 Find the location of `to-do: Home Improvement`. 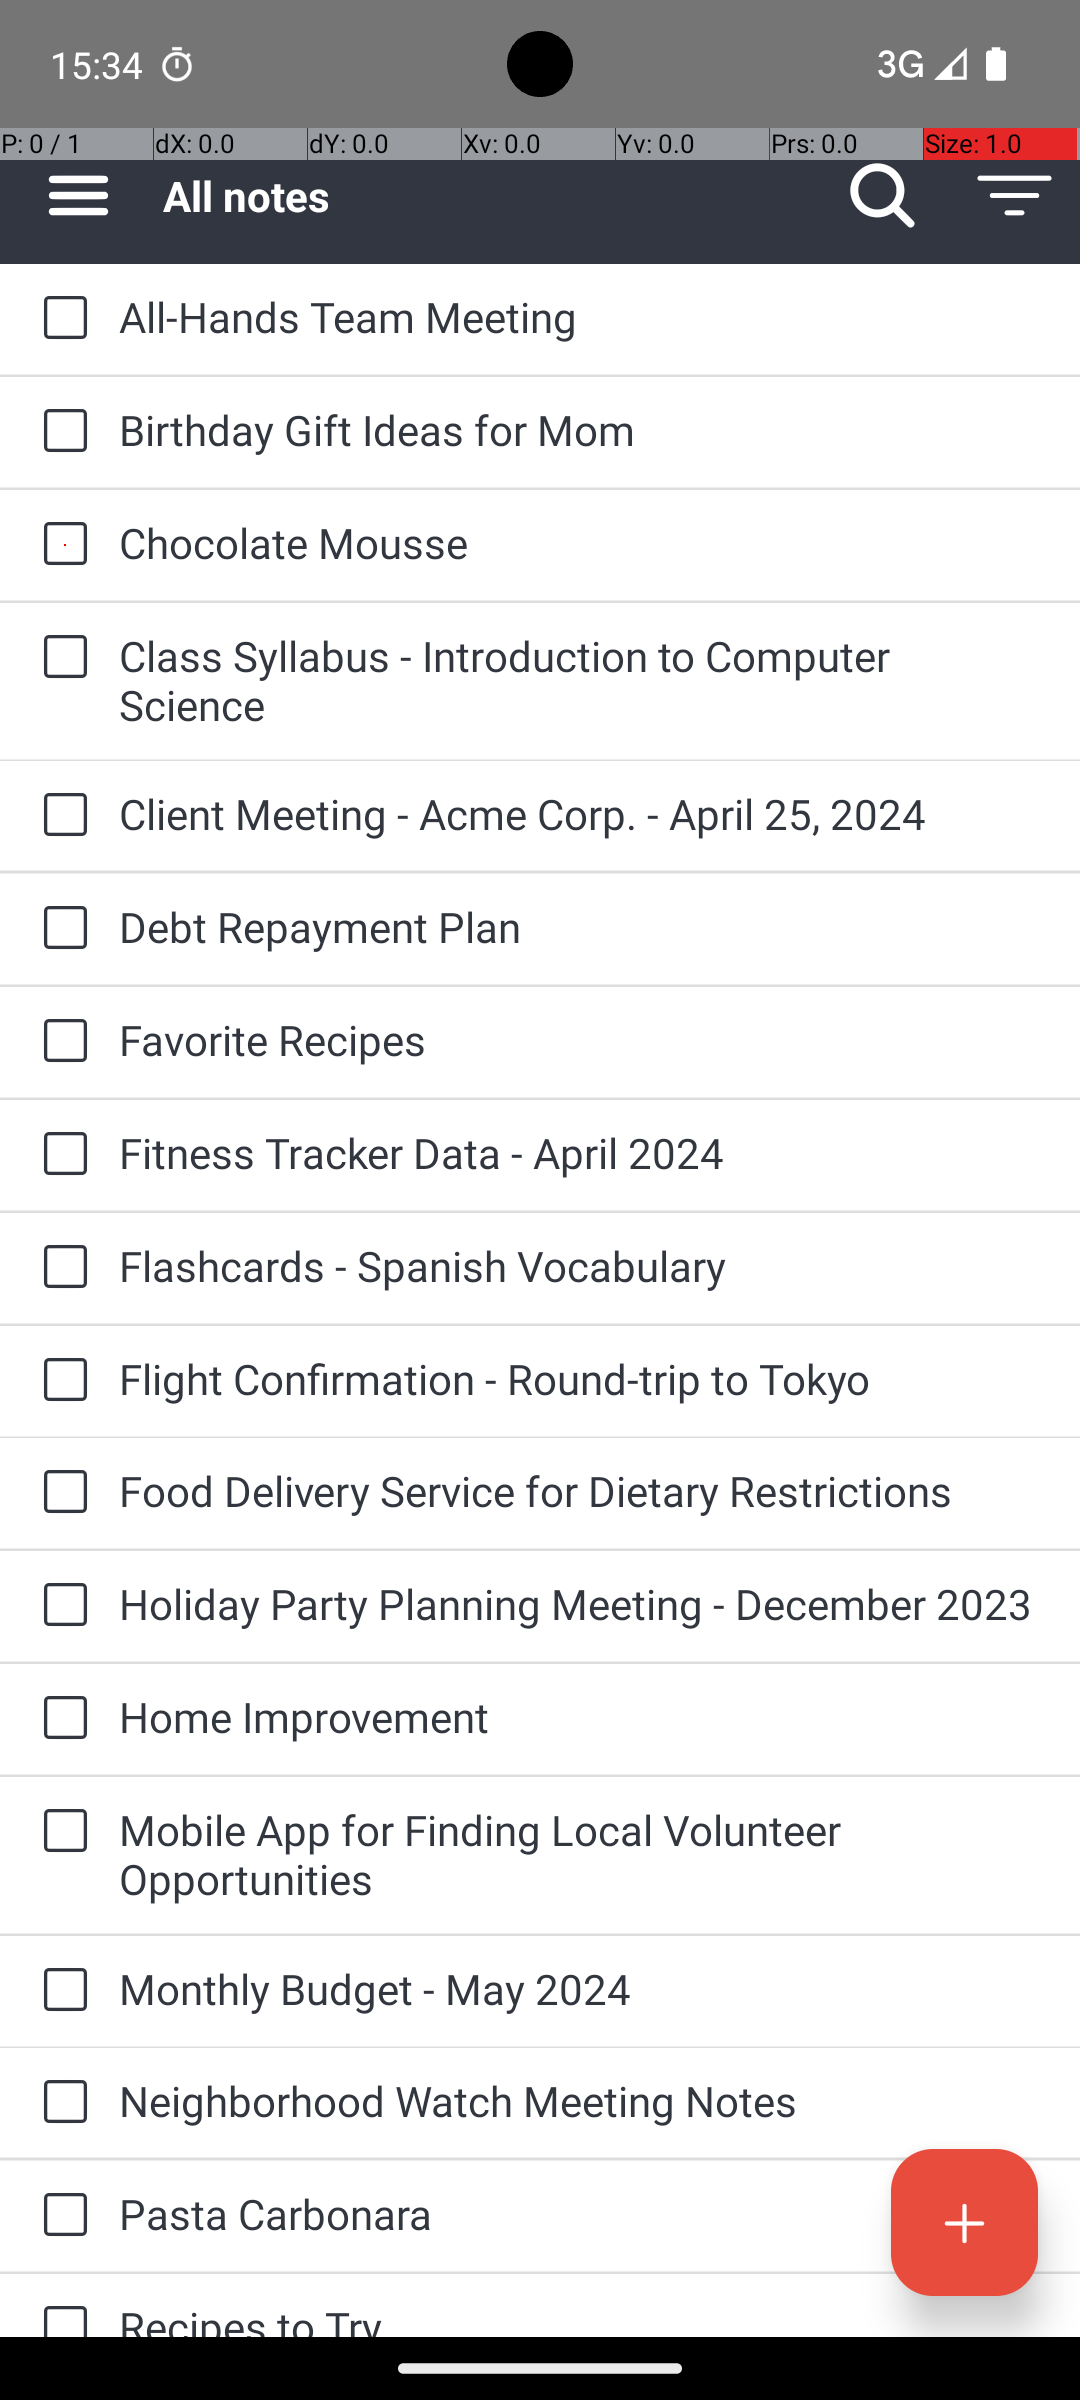

to-do: Home Improvement is located at coordinates (60, 1720).